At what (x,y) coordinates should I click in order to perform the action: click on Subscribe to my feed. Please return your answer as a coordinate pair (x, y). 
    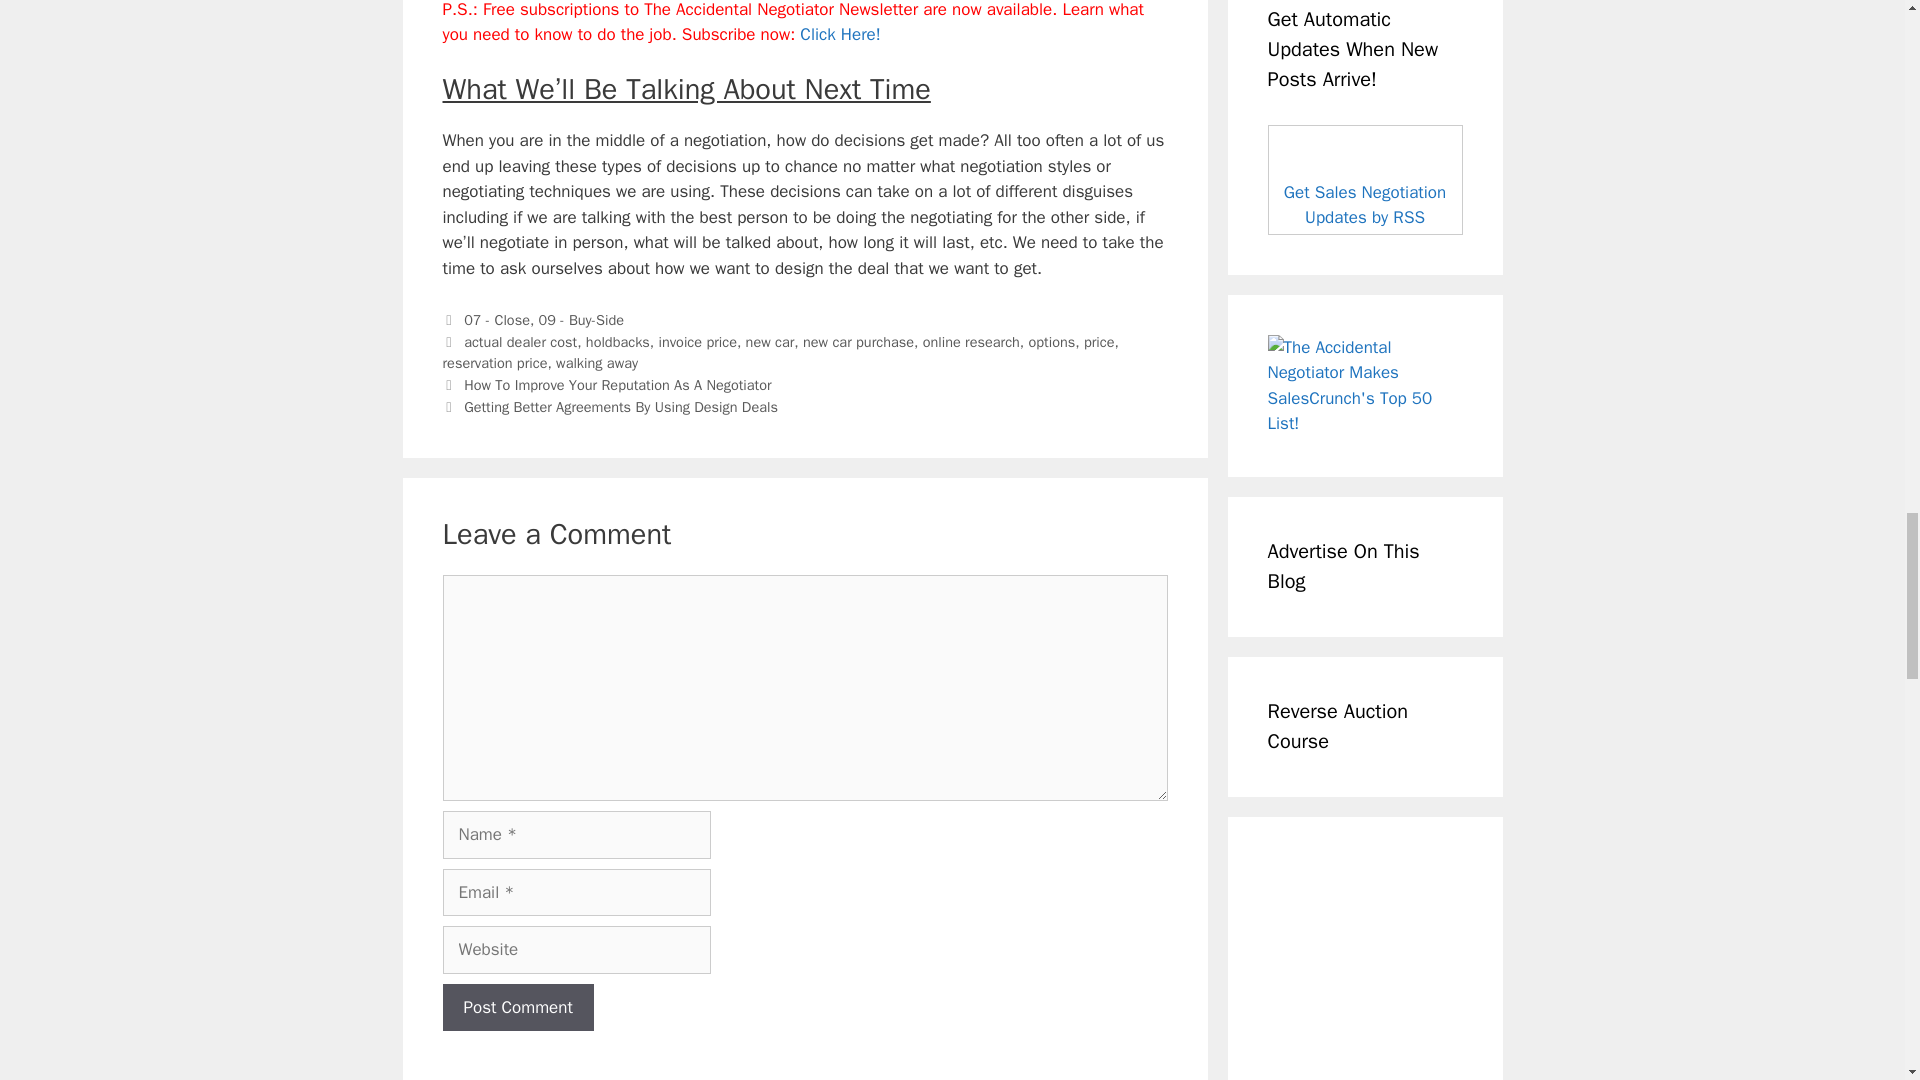
    Looking at the image, I should click on (1365, 180).